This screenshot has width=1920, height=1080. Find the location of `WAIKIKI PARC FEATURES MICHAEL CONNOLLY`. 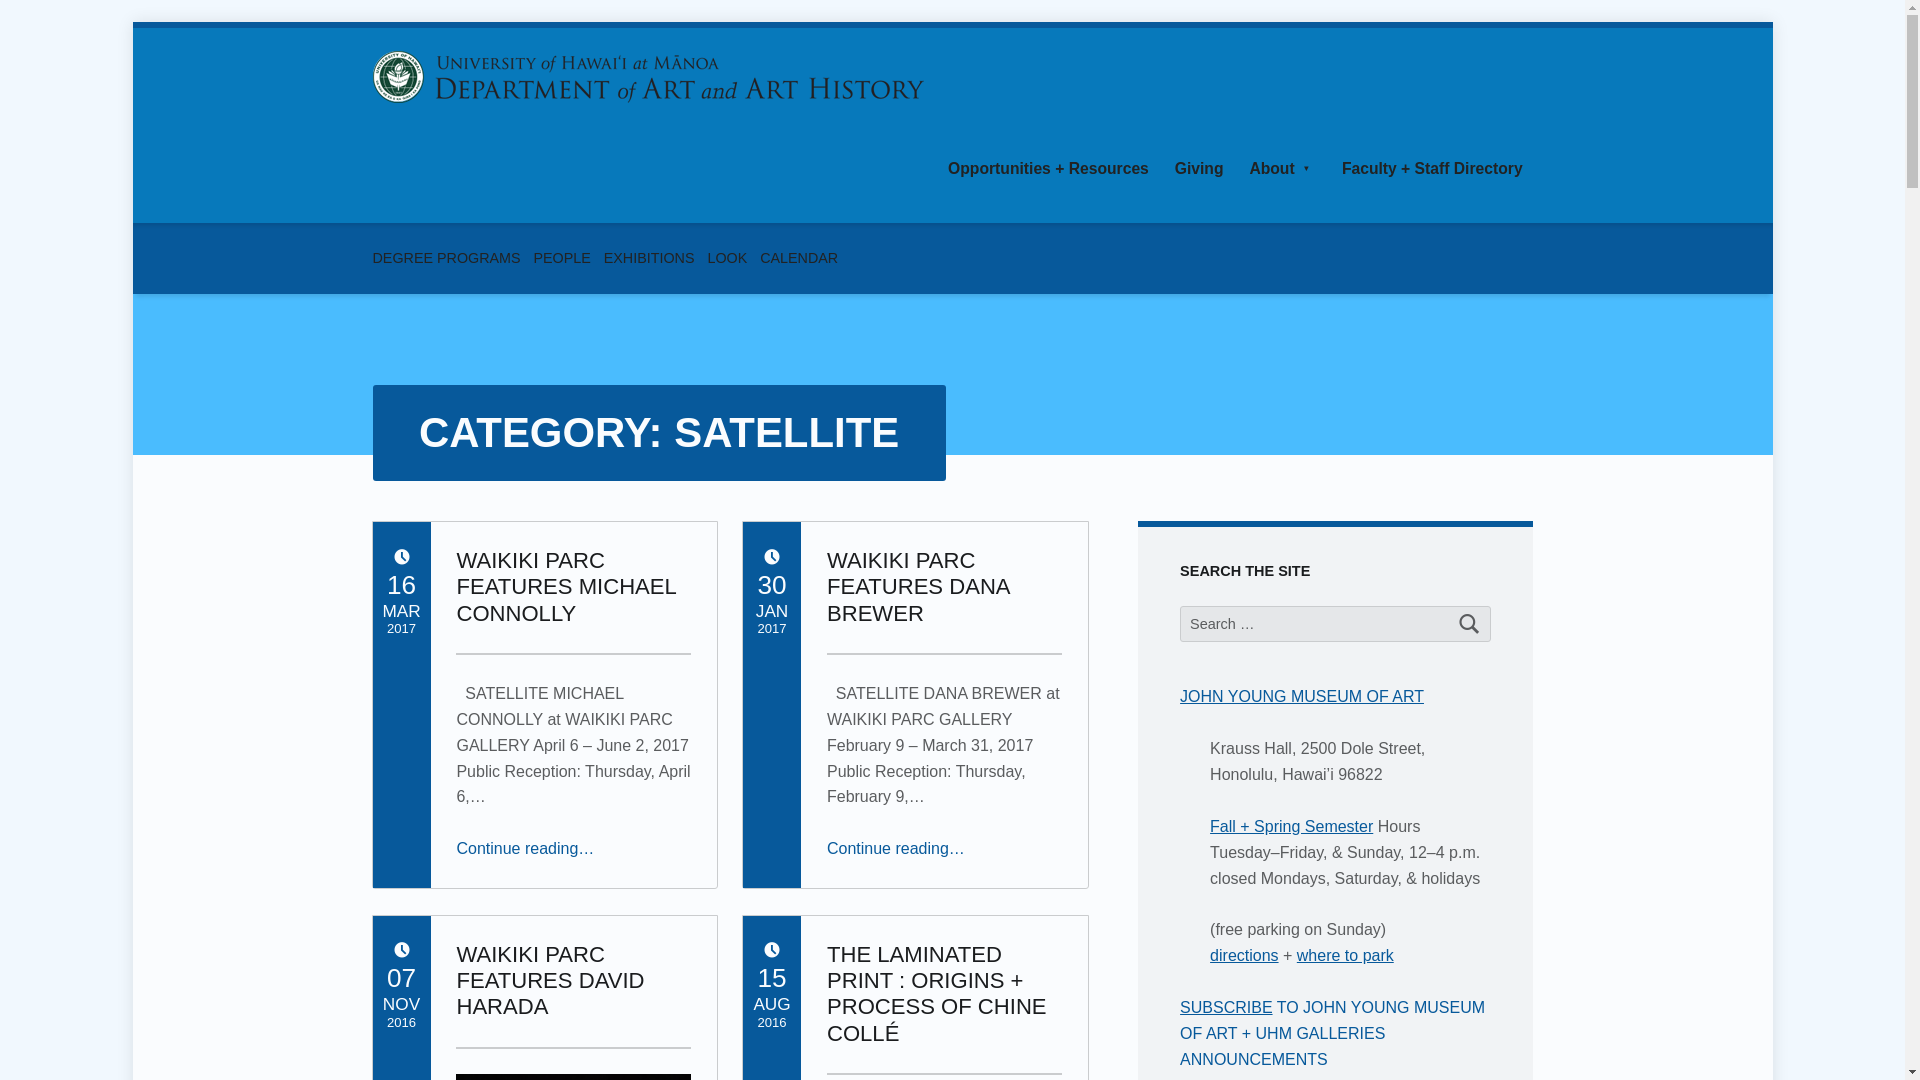

WAIKIKI PARC FEATURES MICHAEL CONNOLLY is located at coordinates (566, 586).